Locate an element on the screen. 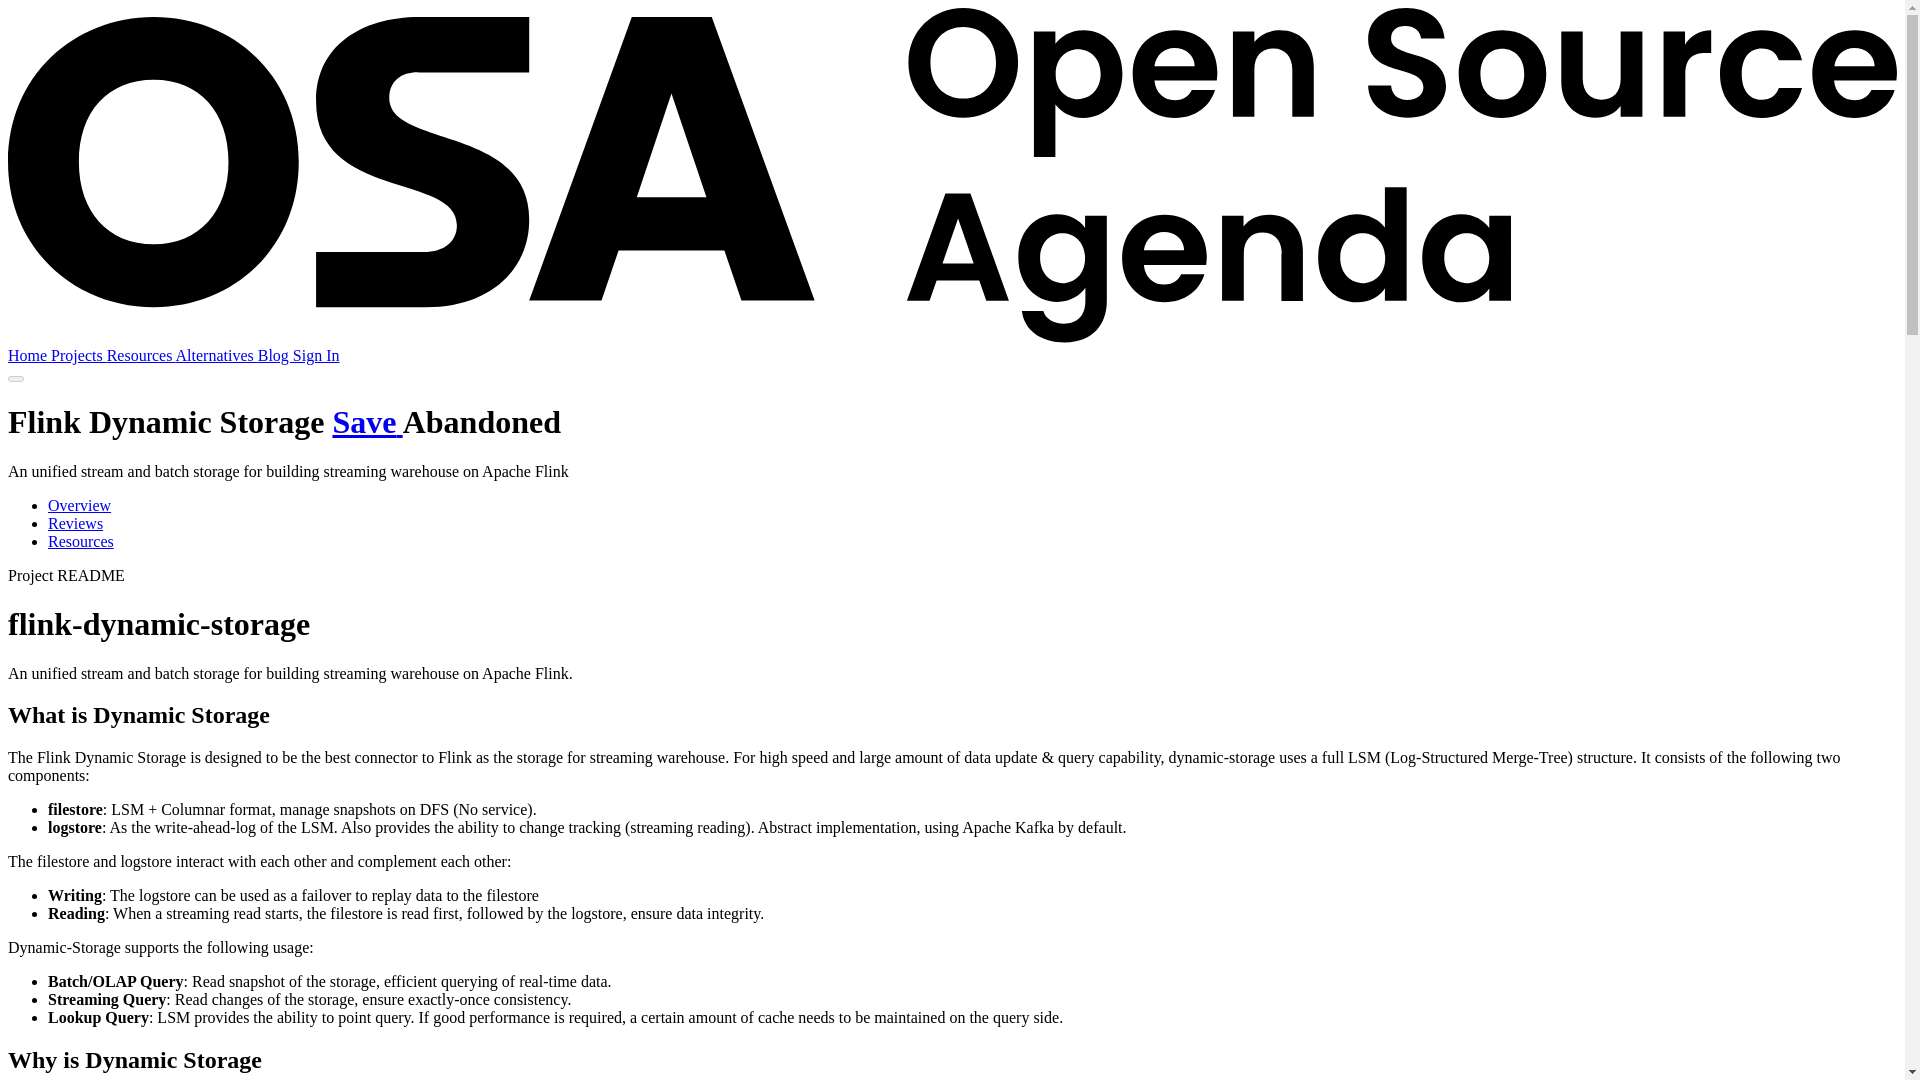  Projects is located at coordinates (79, 354).